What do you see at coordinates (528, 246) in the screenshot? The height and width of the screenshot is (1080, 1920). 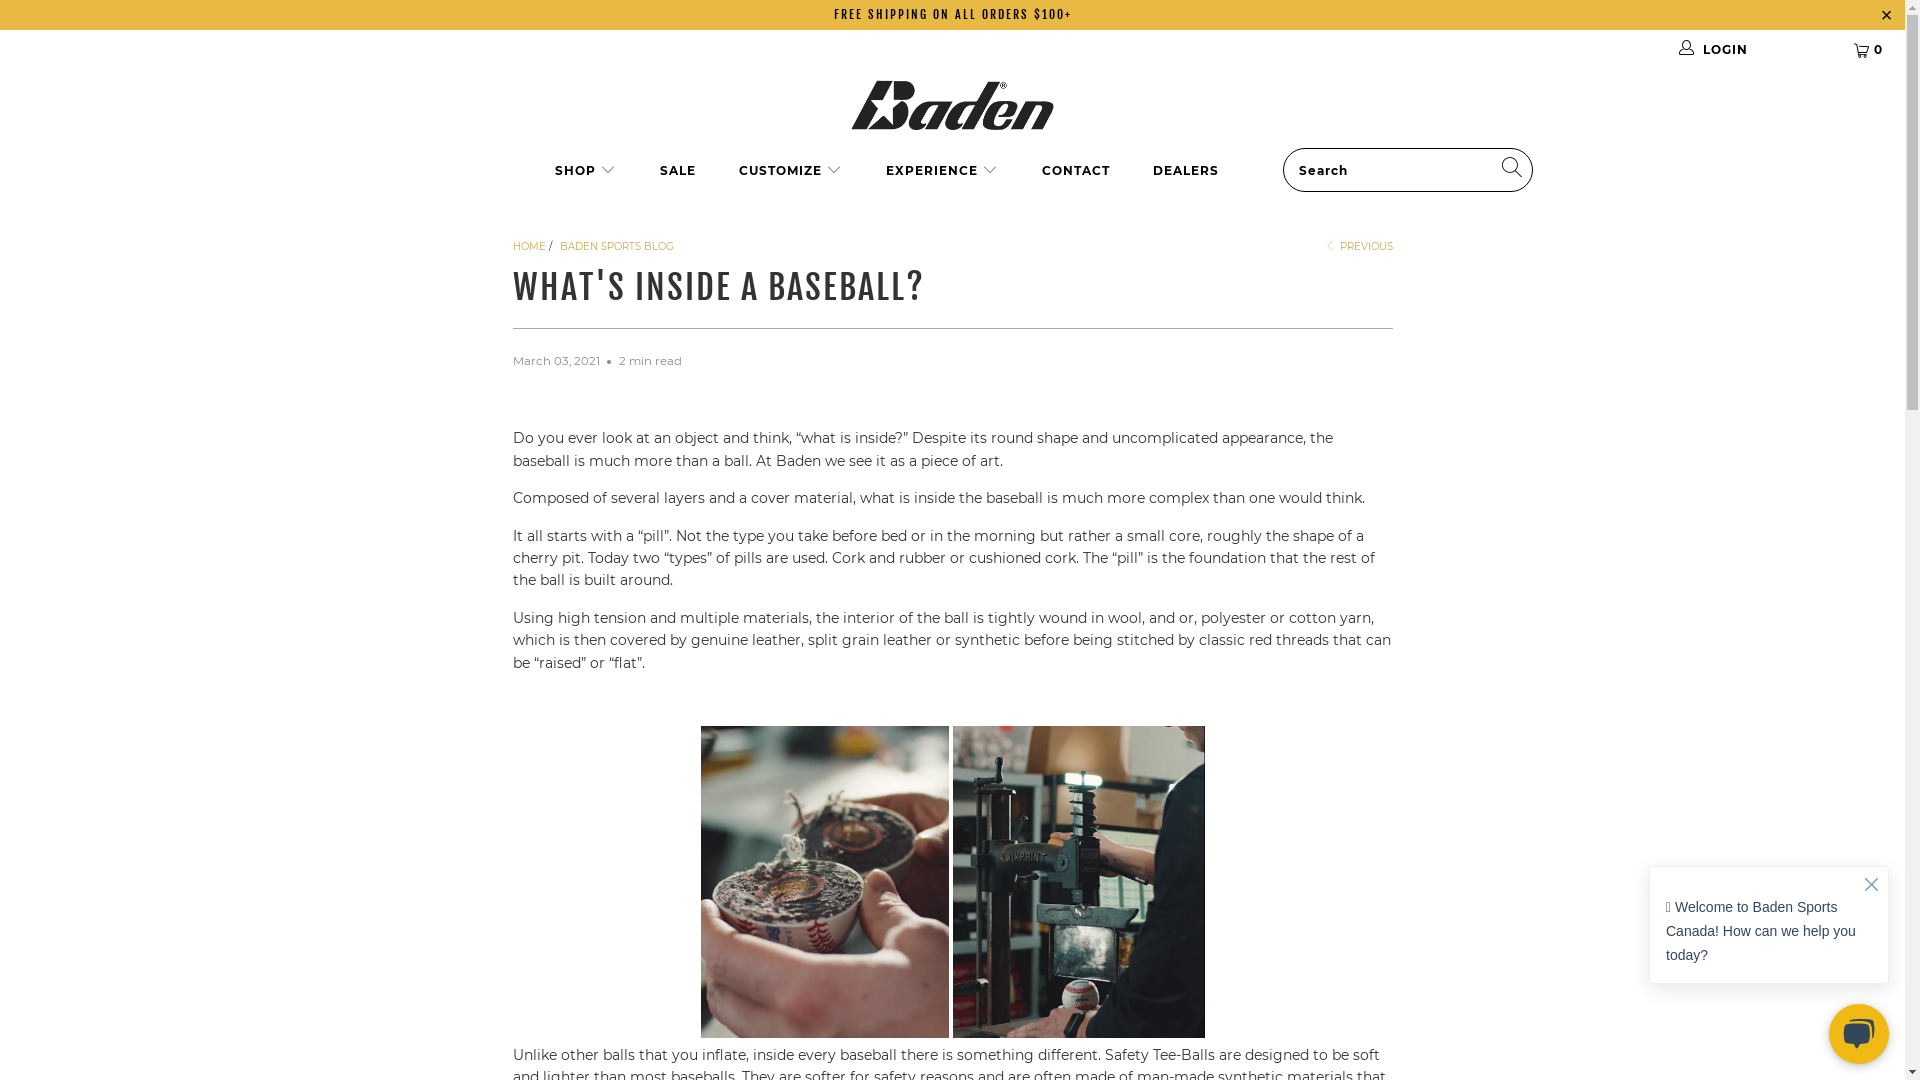 I see `HOME` at bounding box center [528, 246].